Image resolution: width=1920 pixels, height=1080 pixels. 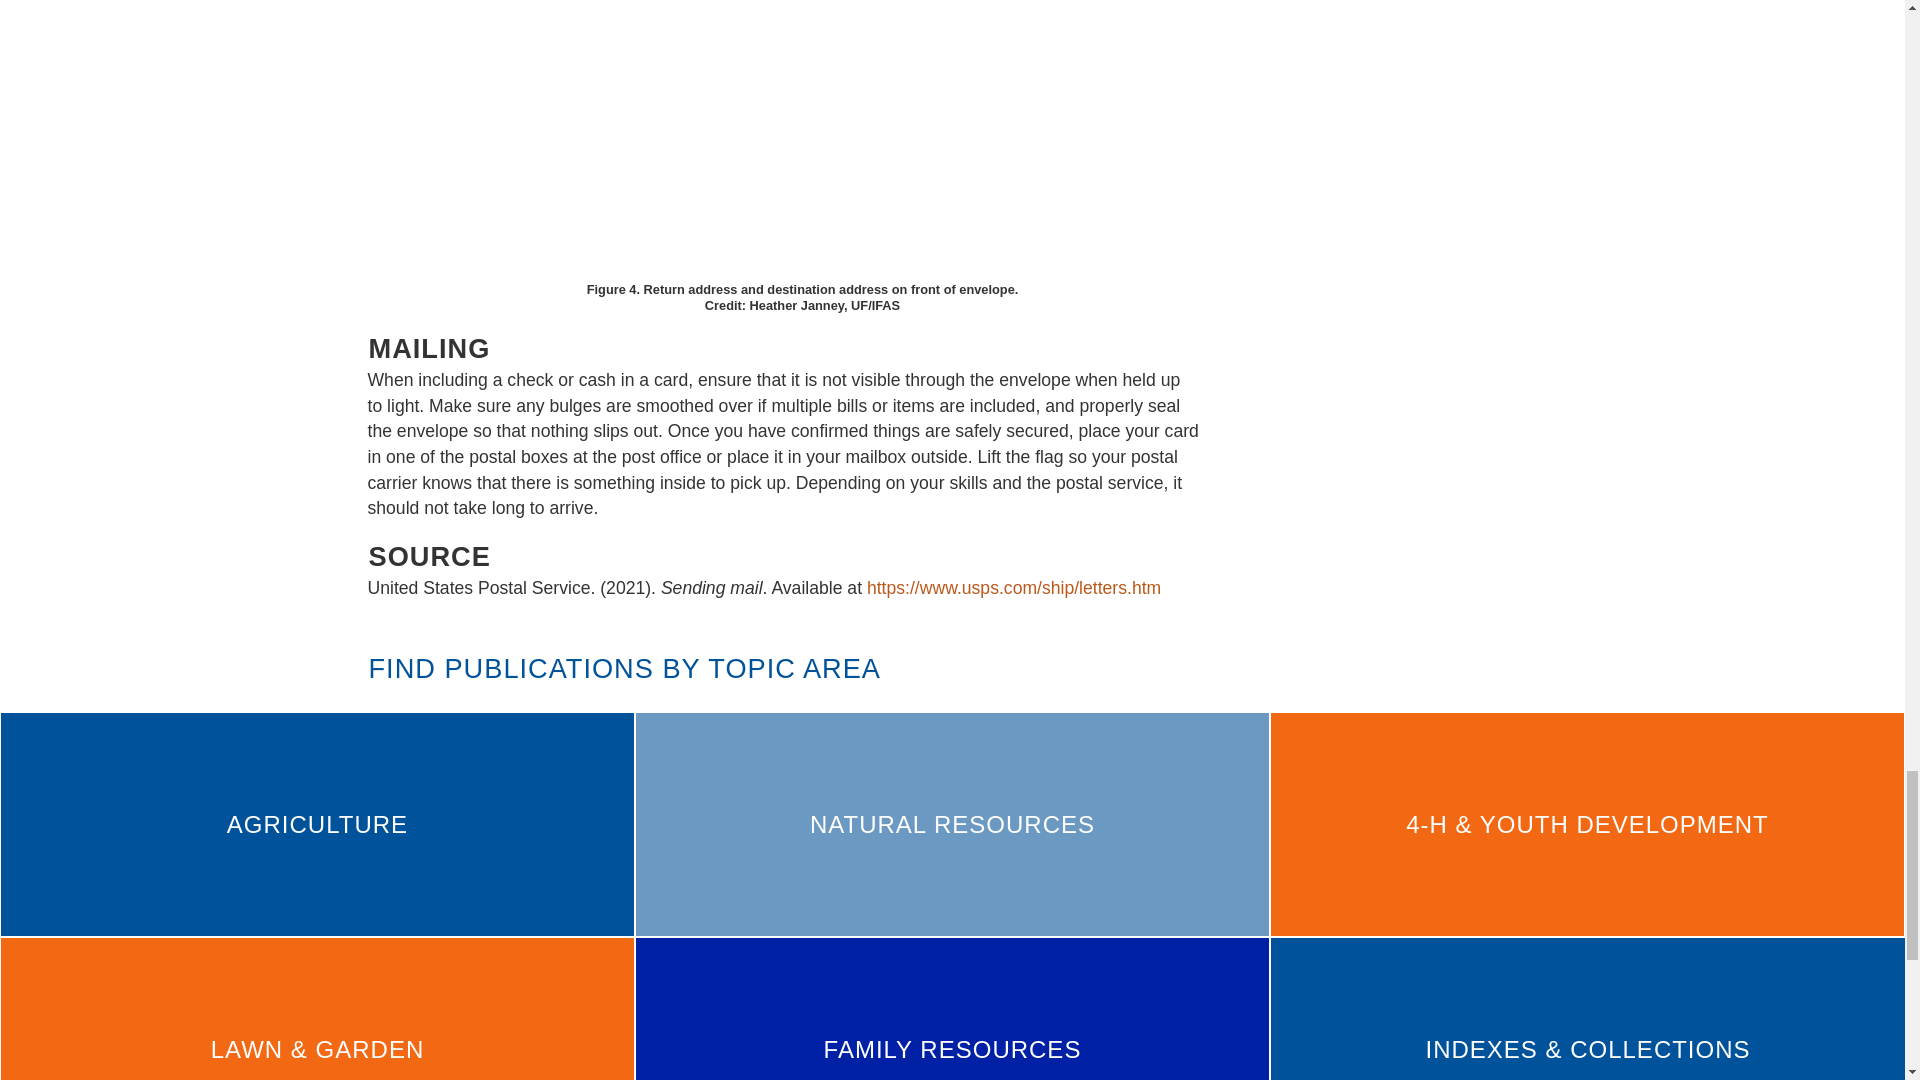 I want to click on AGRICULTURE, so click(x=317, y=824).